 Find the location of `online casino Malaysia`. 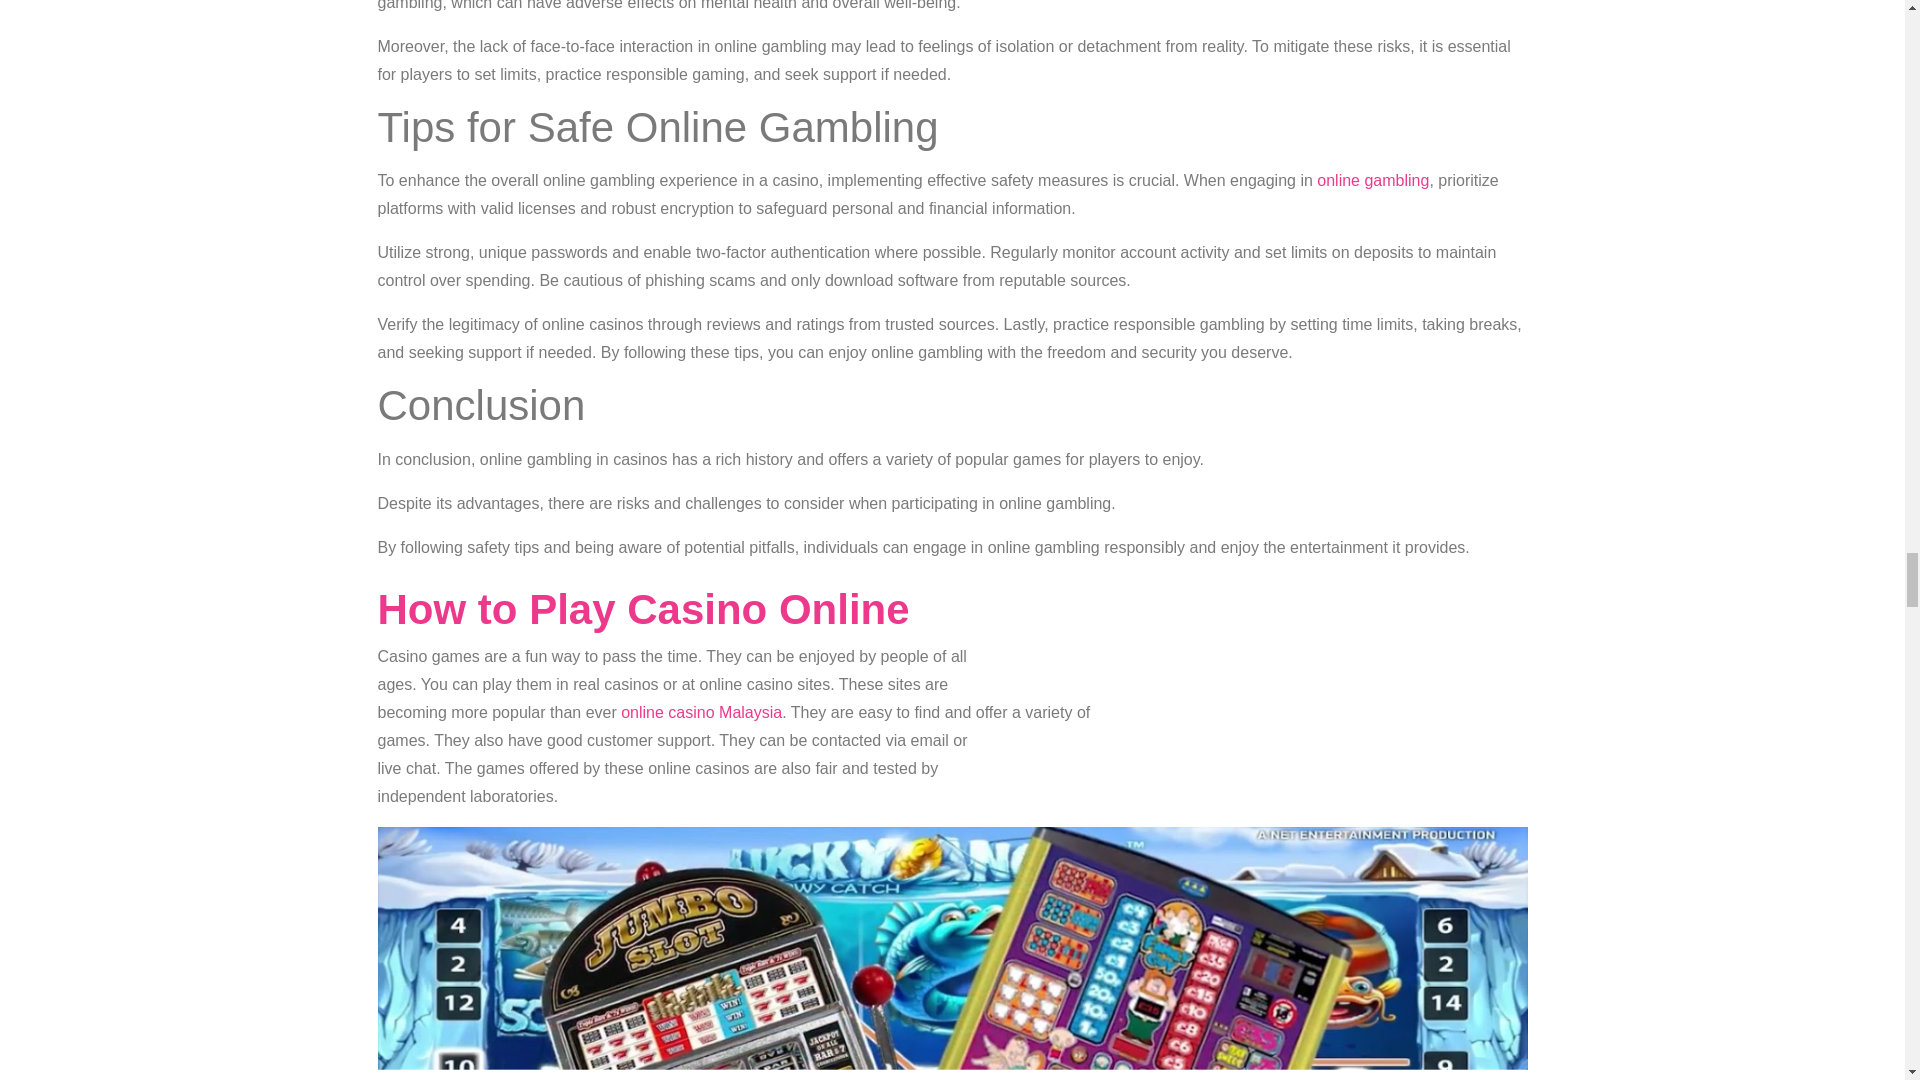

online casino Malaysia is located at coordinates (700, 712).